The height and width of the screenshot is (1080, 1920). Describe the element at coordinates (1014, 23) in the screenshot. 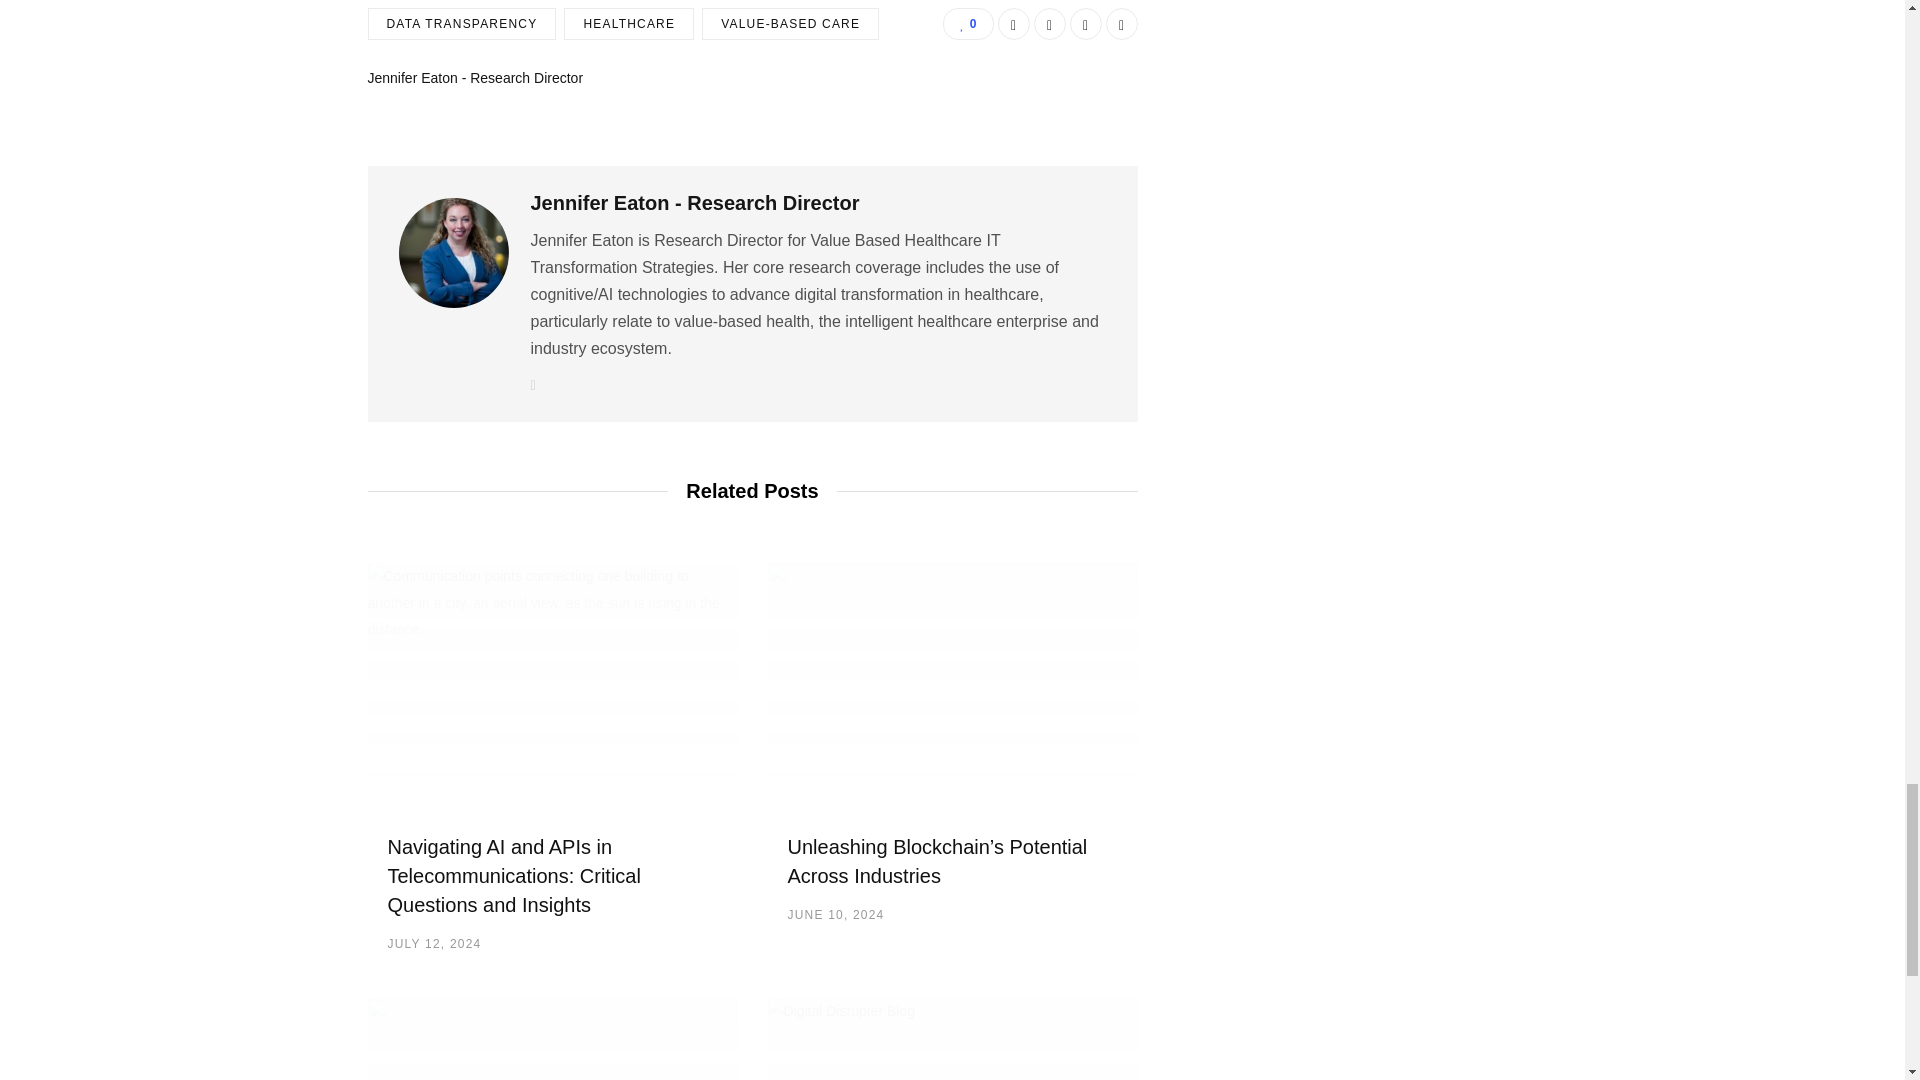

I see `Share on Facebook` at that location.